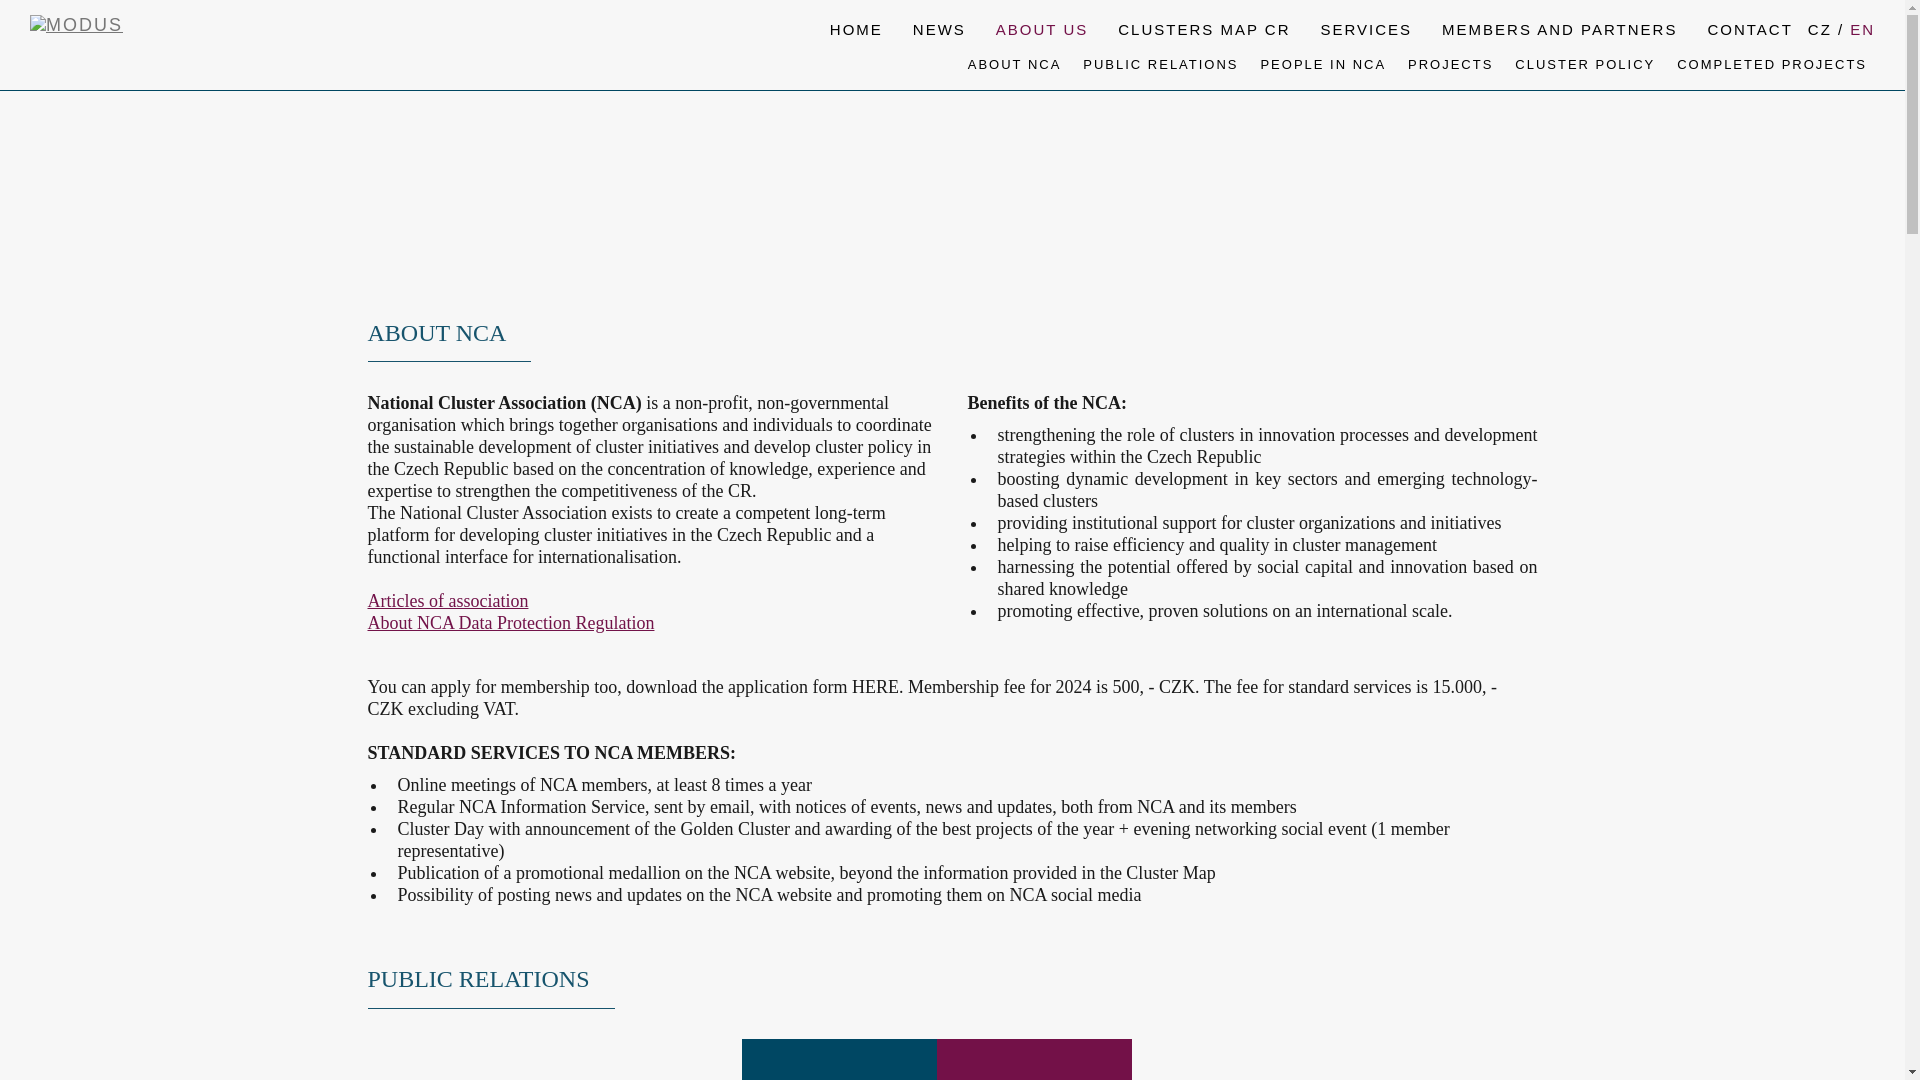  Describe the element at coordinates (448, 600) in the screenshot. I see `Articles of association` at that location.